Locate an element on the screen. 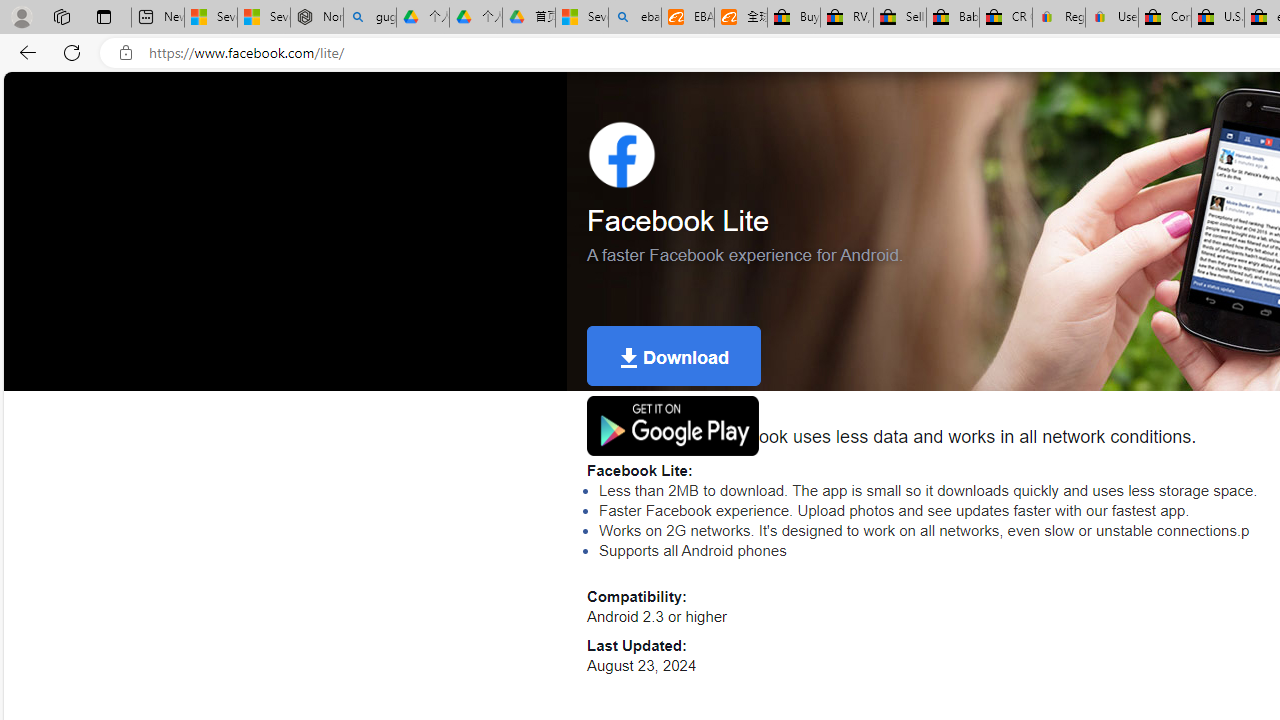 The height and width of the screenshot is (720, 1280). U.S. State Privacy Disclosures - eBay Inc. is located at coordinates (1218, 18).